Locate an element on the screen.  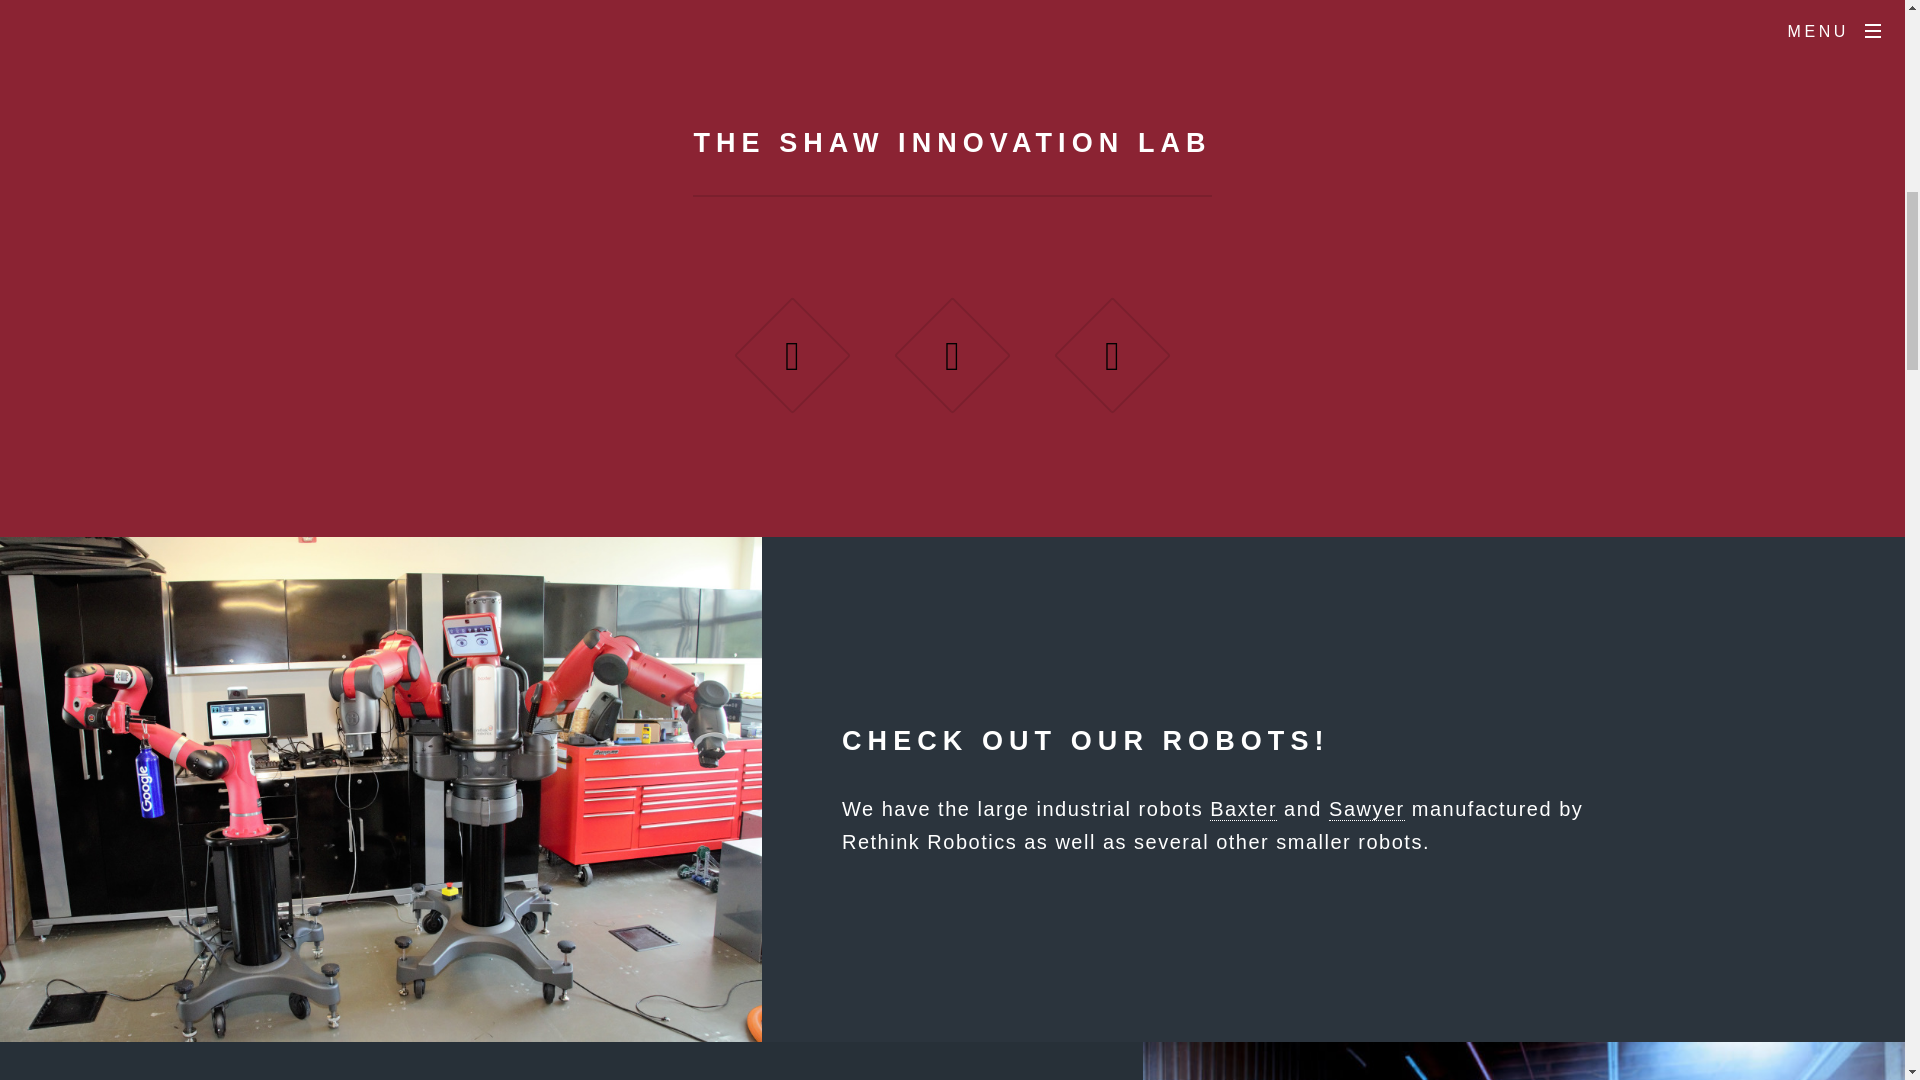
Sawyer is located at coordinates (1366, 809).